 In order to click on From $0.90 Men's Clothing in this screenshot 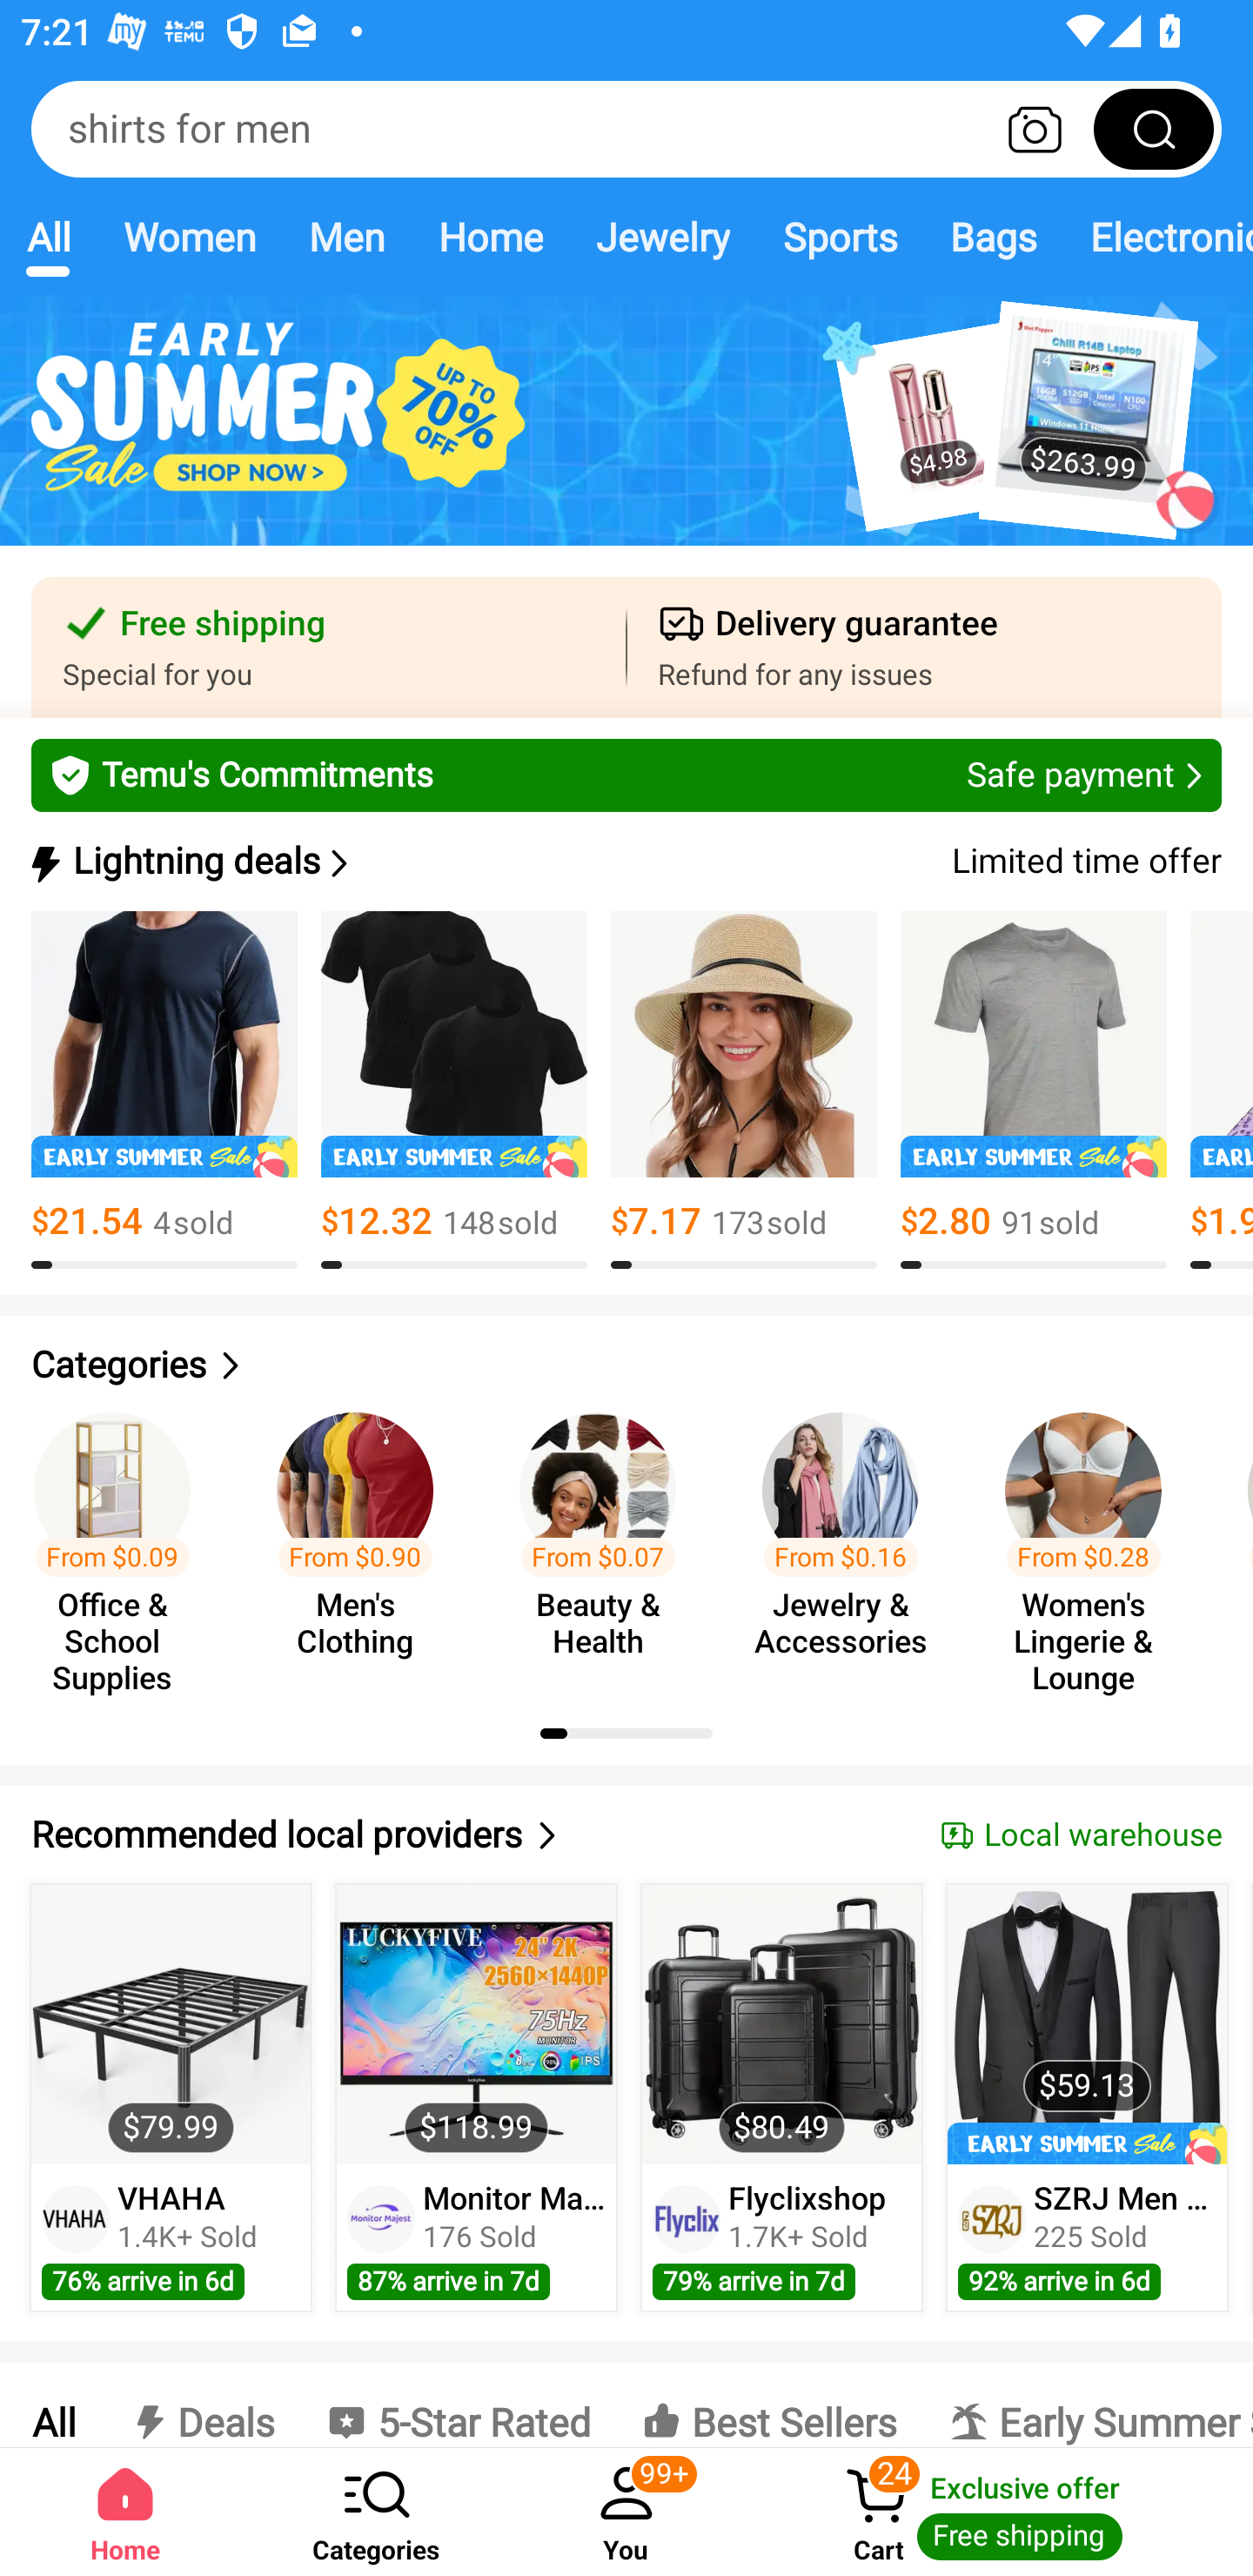, I will do `click(364, 1539)`.